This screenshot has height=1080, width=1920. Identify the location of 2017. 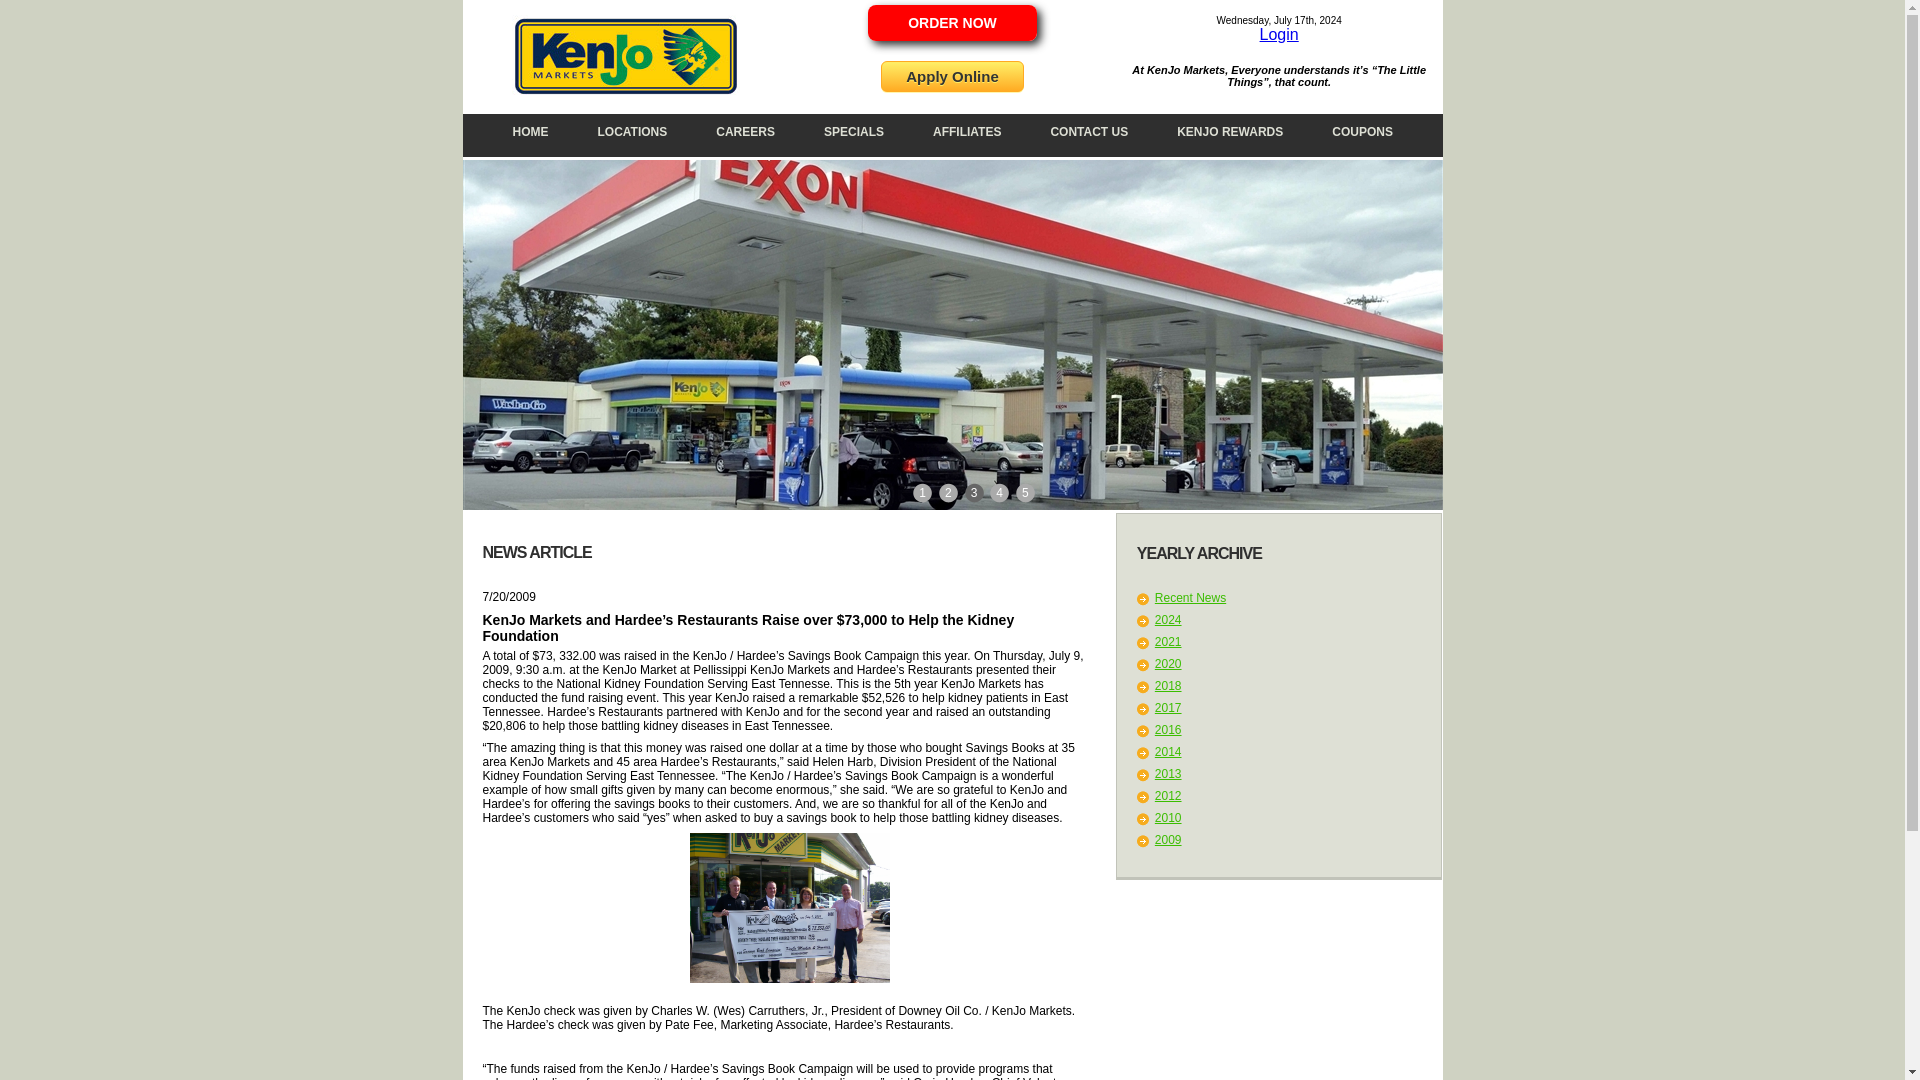
(1168, 707).